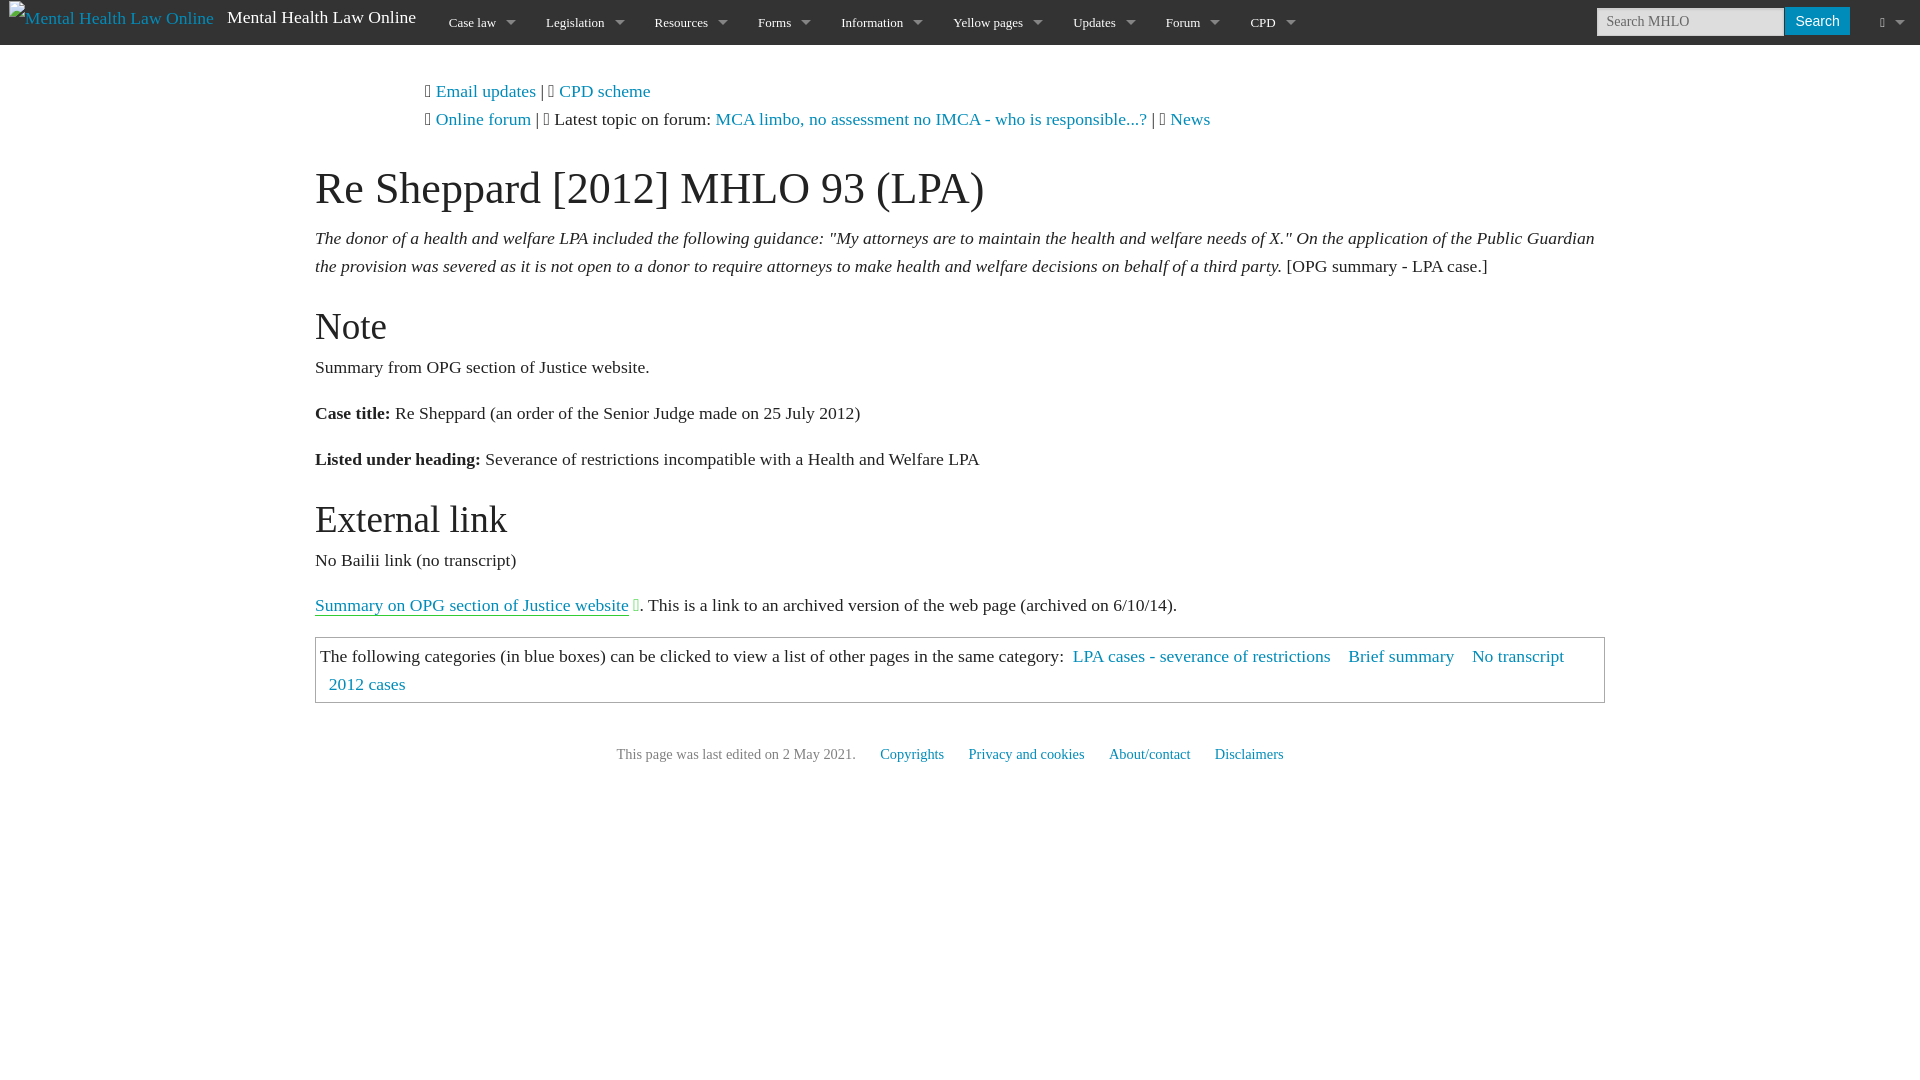 Image resolution: width=1920 pixels, height=1080 pixels. Describe the element at coordinates (691, 67) in the screenshot. I see `Browse resources` at that location.